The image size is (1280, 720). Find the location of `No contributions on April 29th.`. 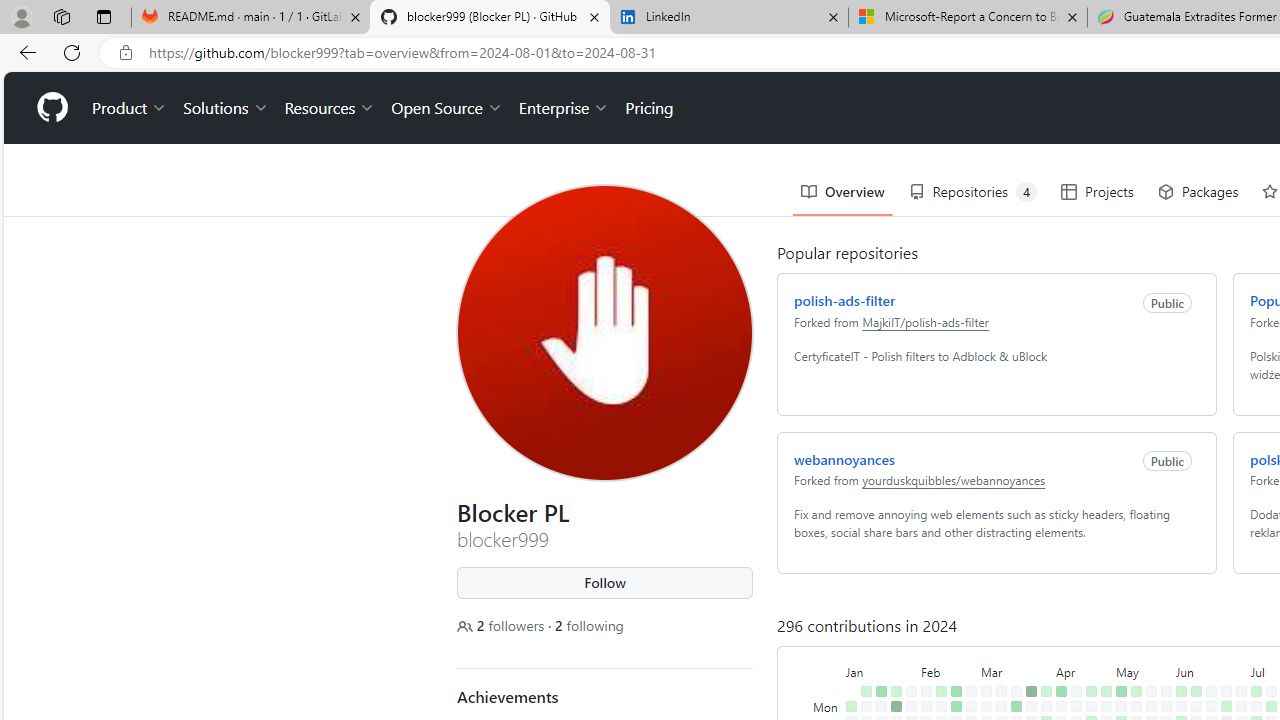

No contributions on April 29th. is located at coordinates (1106, 706).